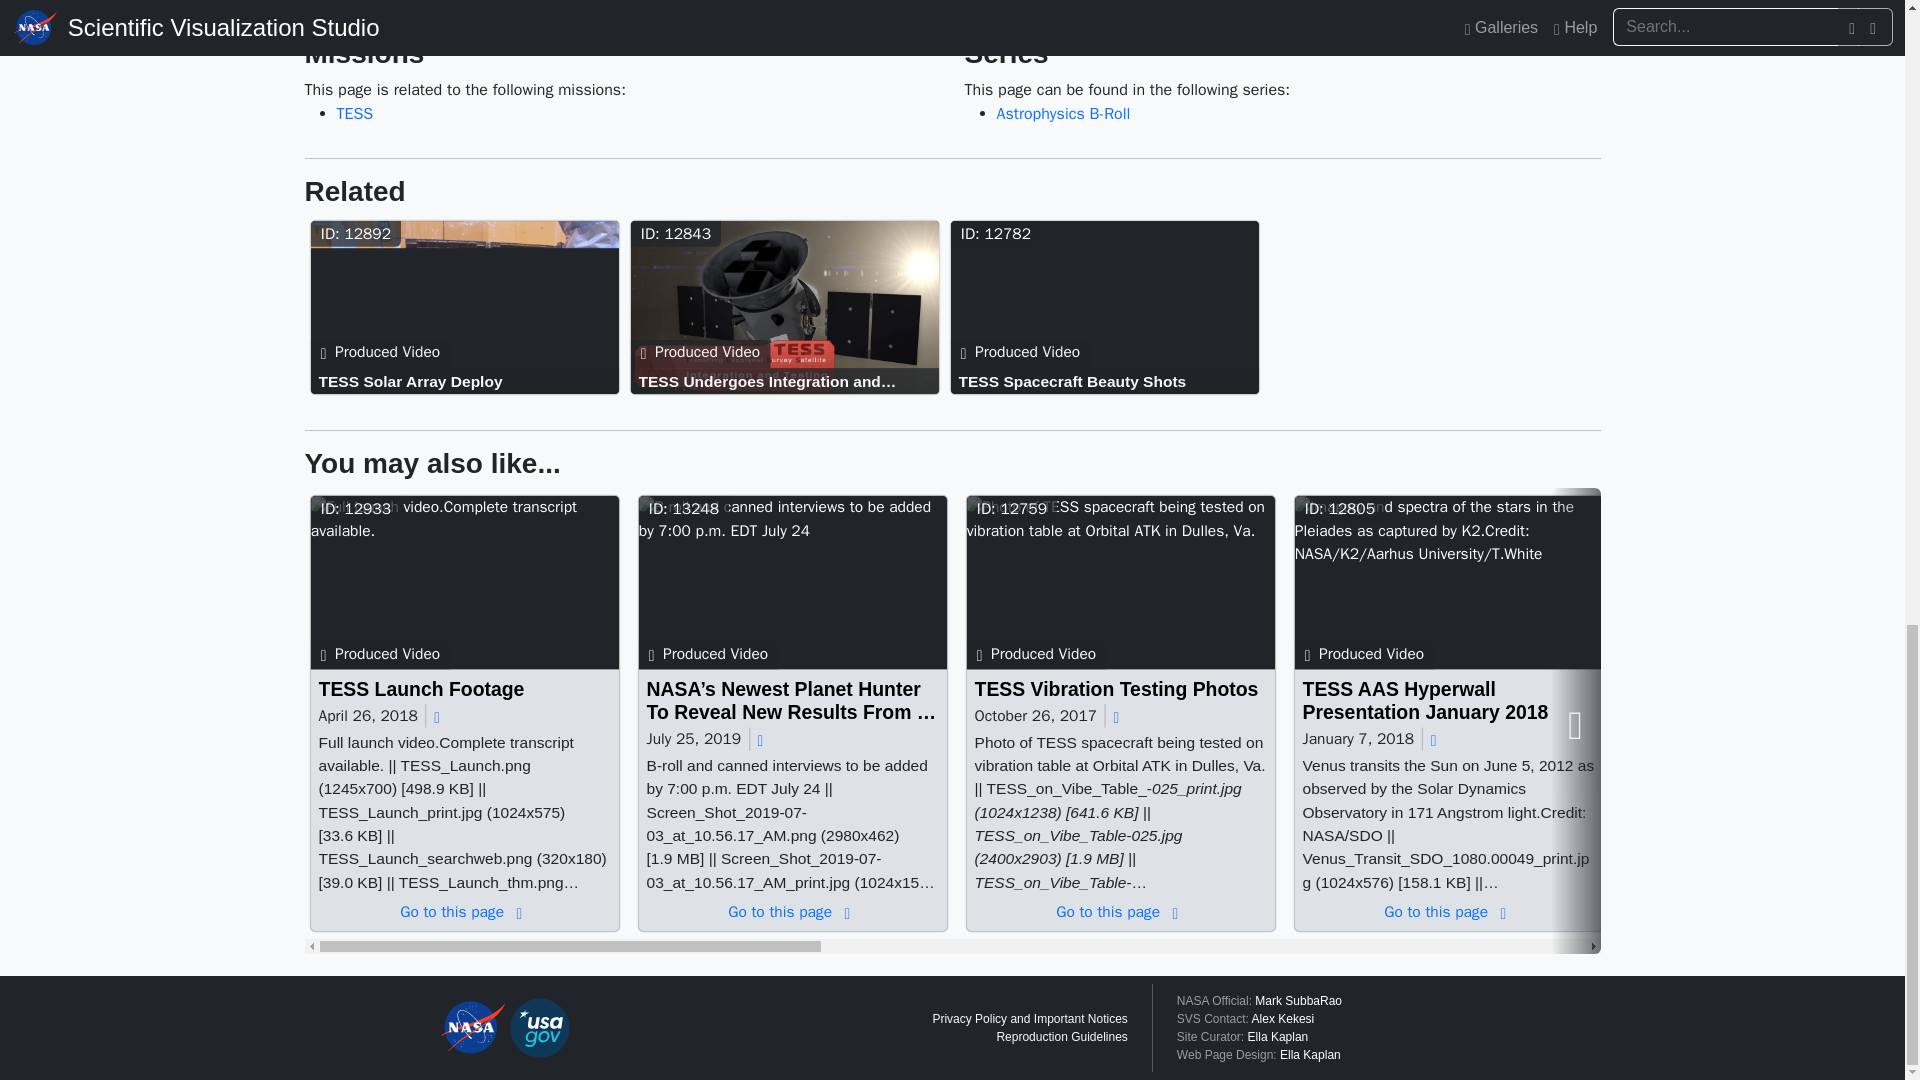  What do you see at coordinates (1108, 309) in the screenshot?
I see `Go to this page` at bounding box center [1108, 309].